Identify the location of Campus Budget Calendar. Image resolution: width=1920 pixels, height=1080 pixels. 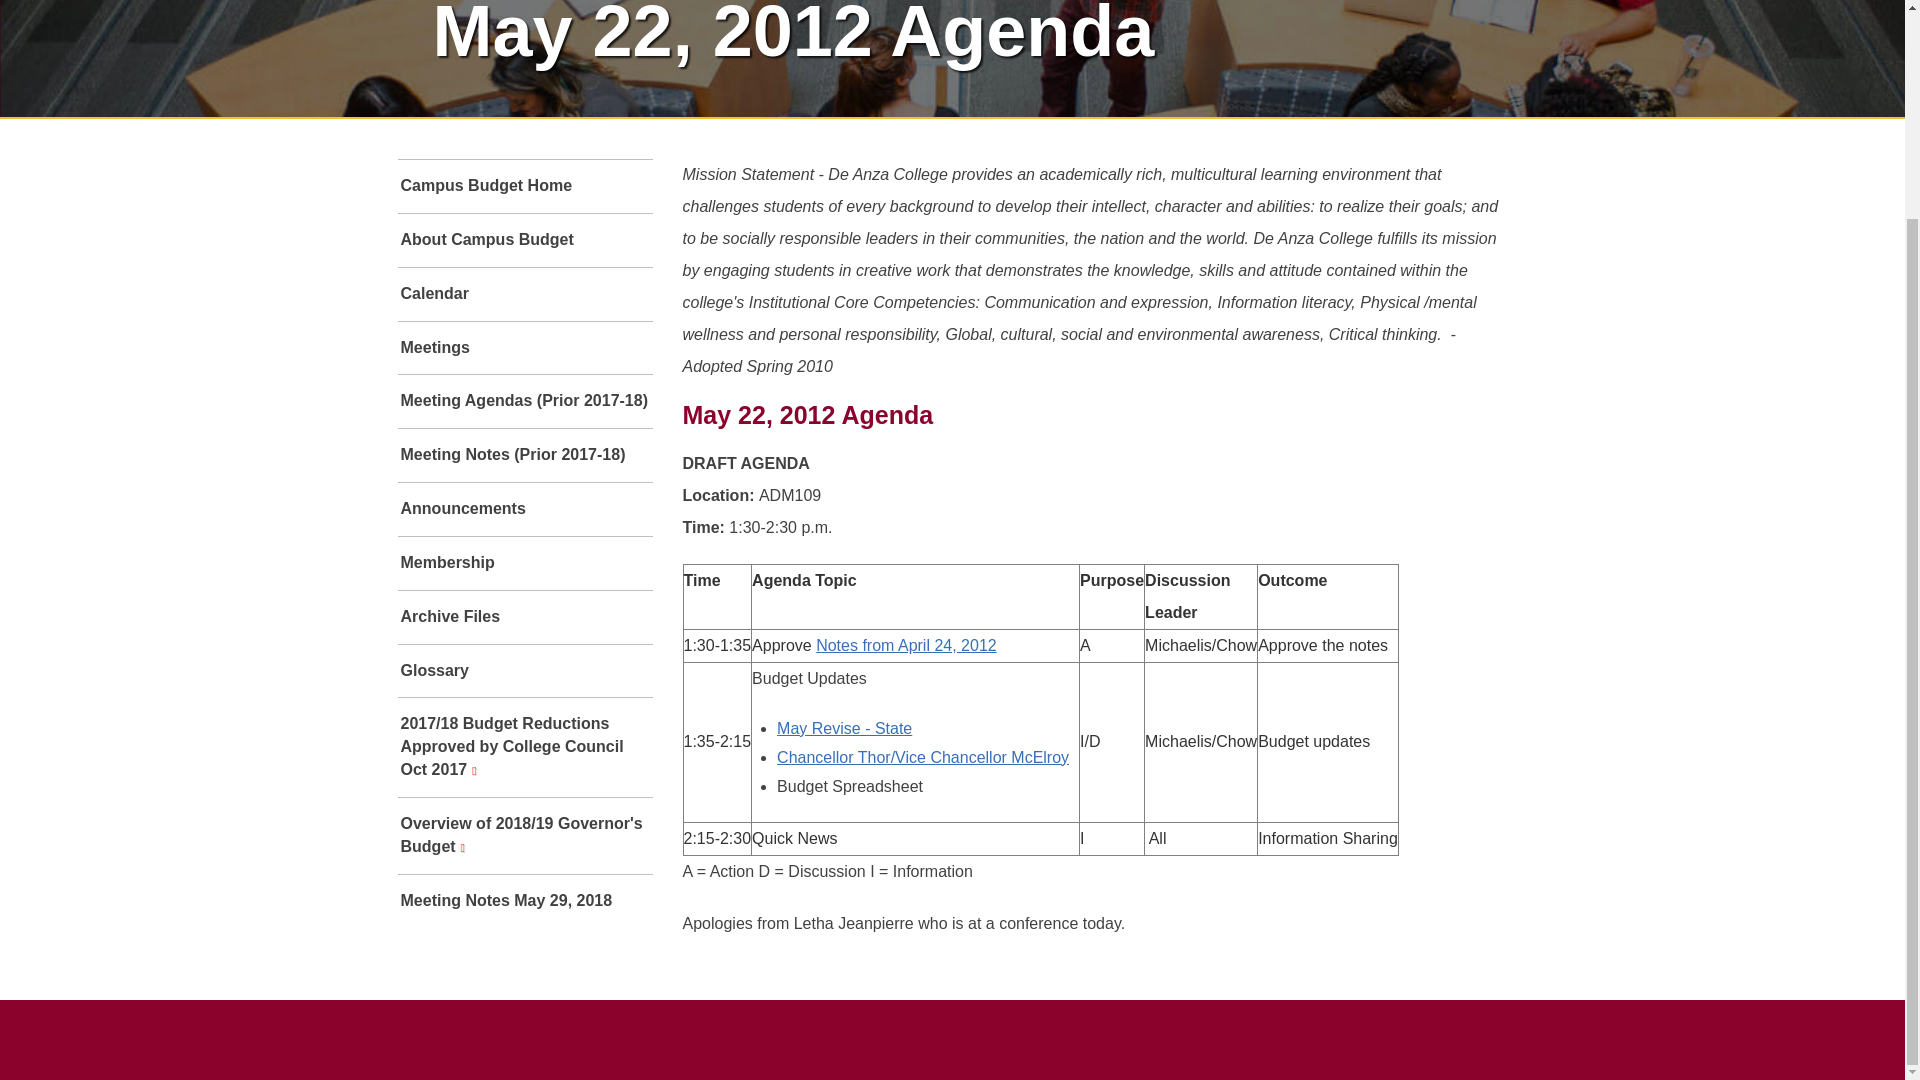
(524, 294).